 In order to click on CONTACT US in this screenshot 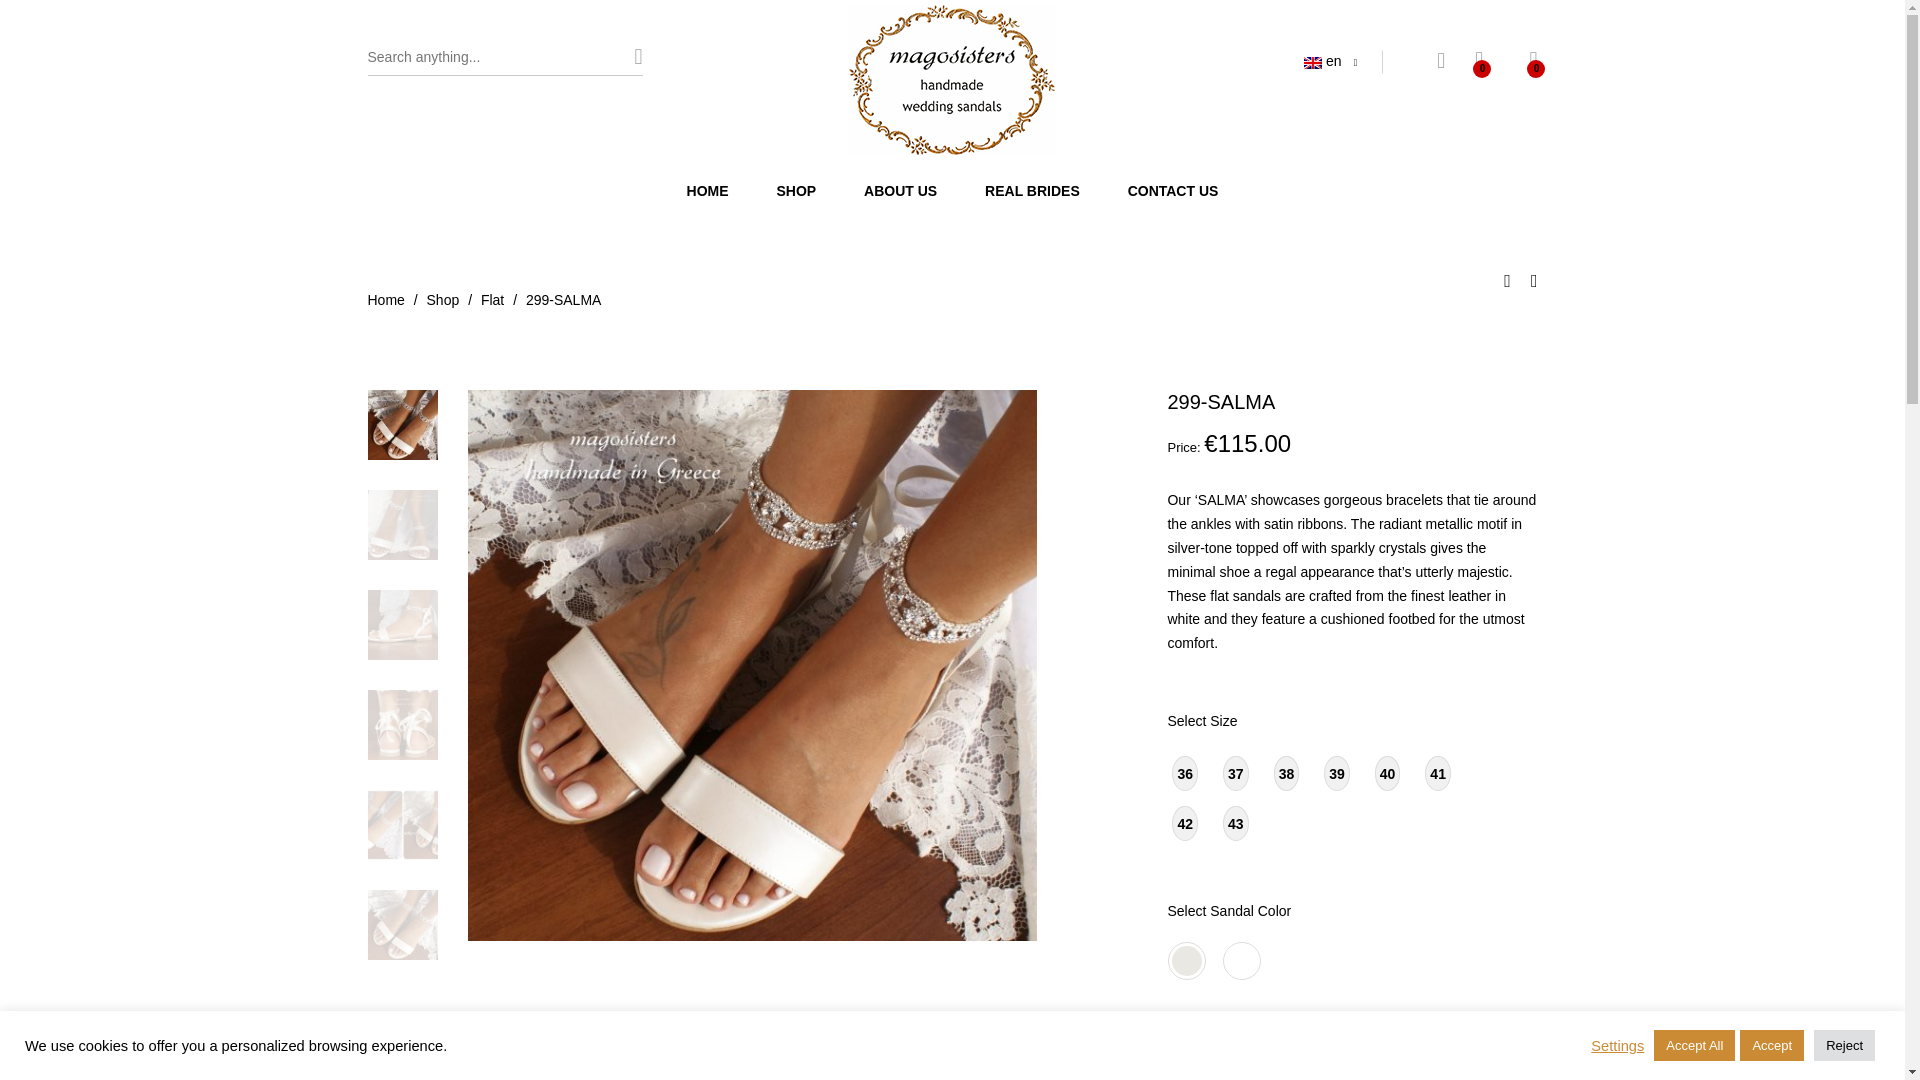, I will do `click(1174, 190)`.